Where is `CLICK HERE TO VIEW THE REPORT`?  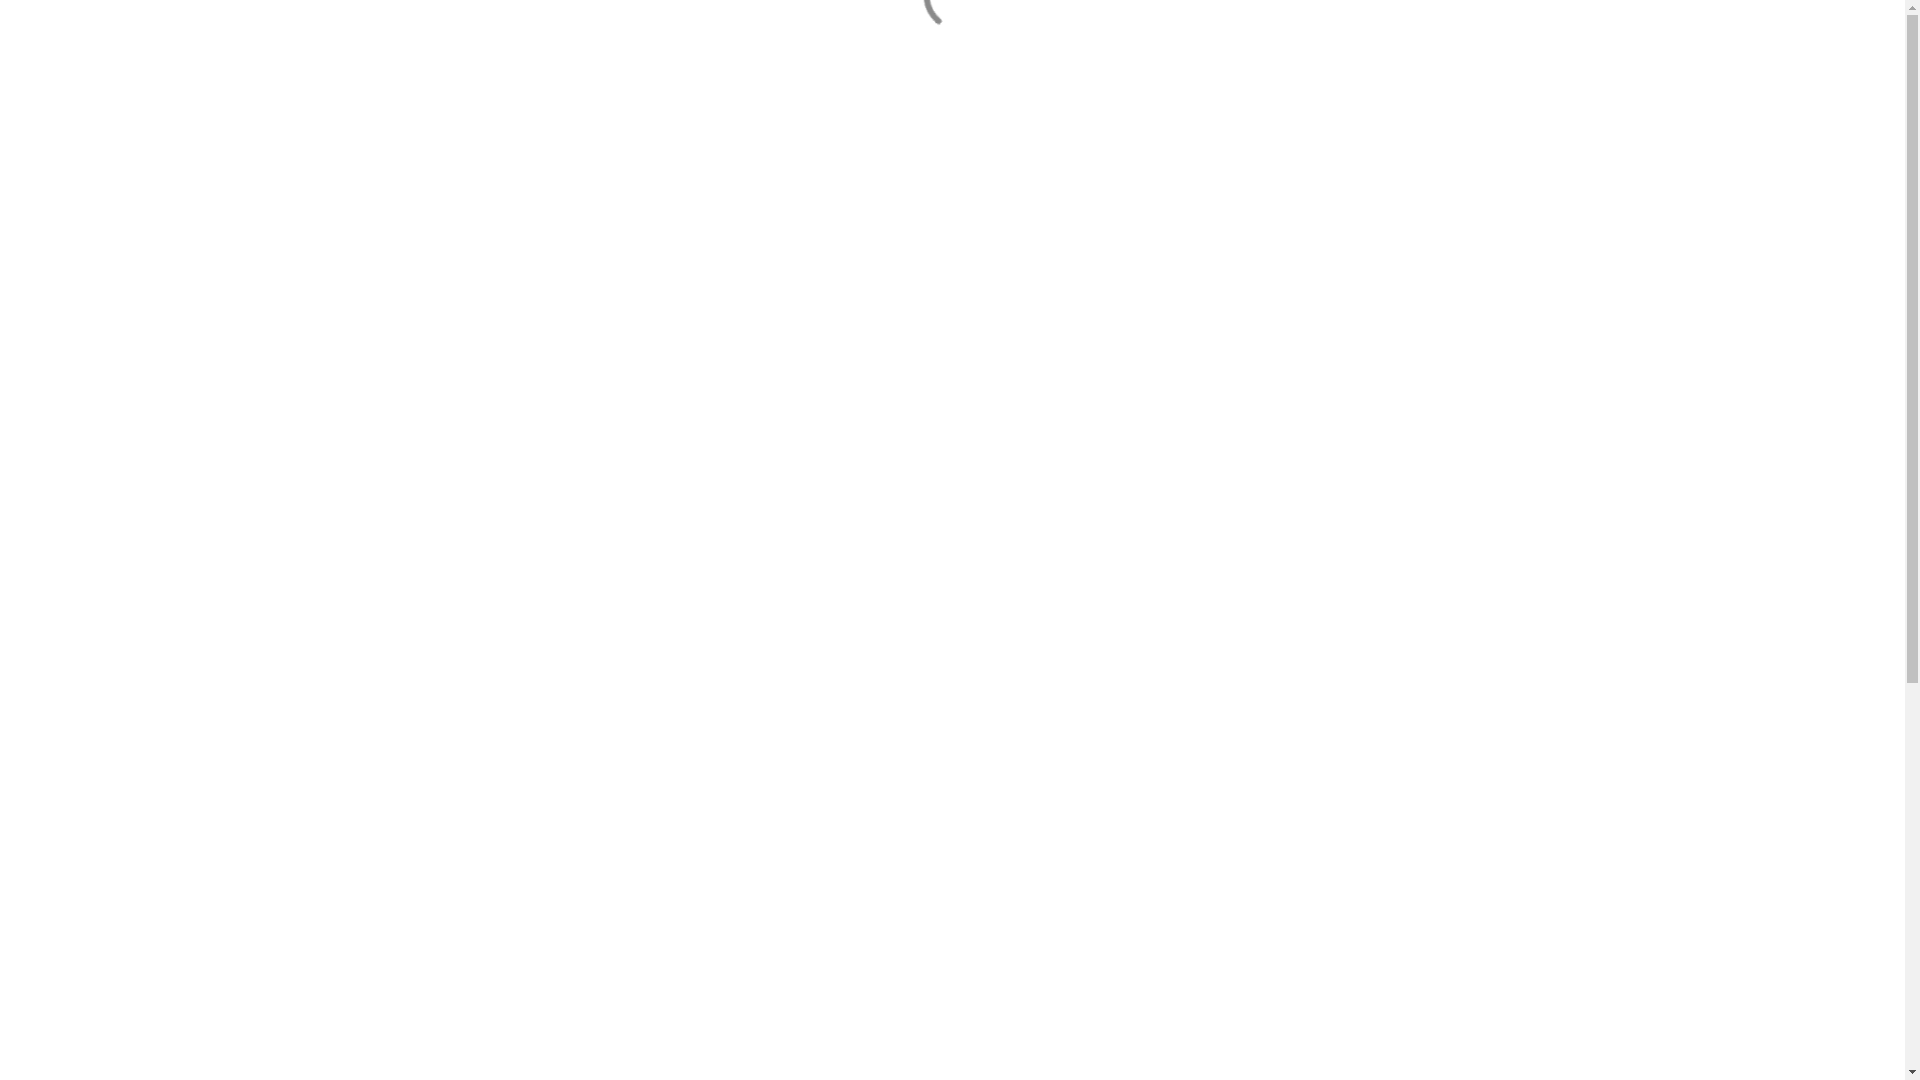 CLICK HERE TO VIEW THE REPORT is located at coordinates (397, 921).